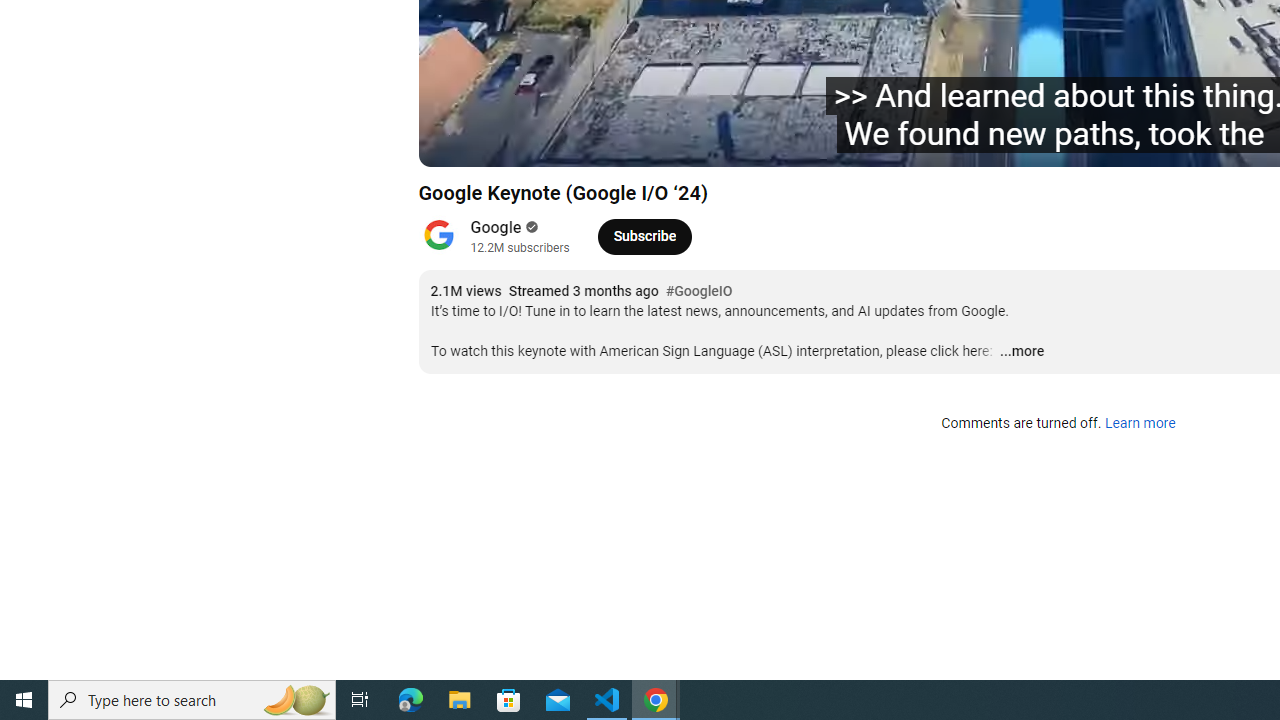 The image size is (1280, 720). I want to click on Play (k), so click(502, 142).